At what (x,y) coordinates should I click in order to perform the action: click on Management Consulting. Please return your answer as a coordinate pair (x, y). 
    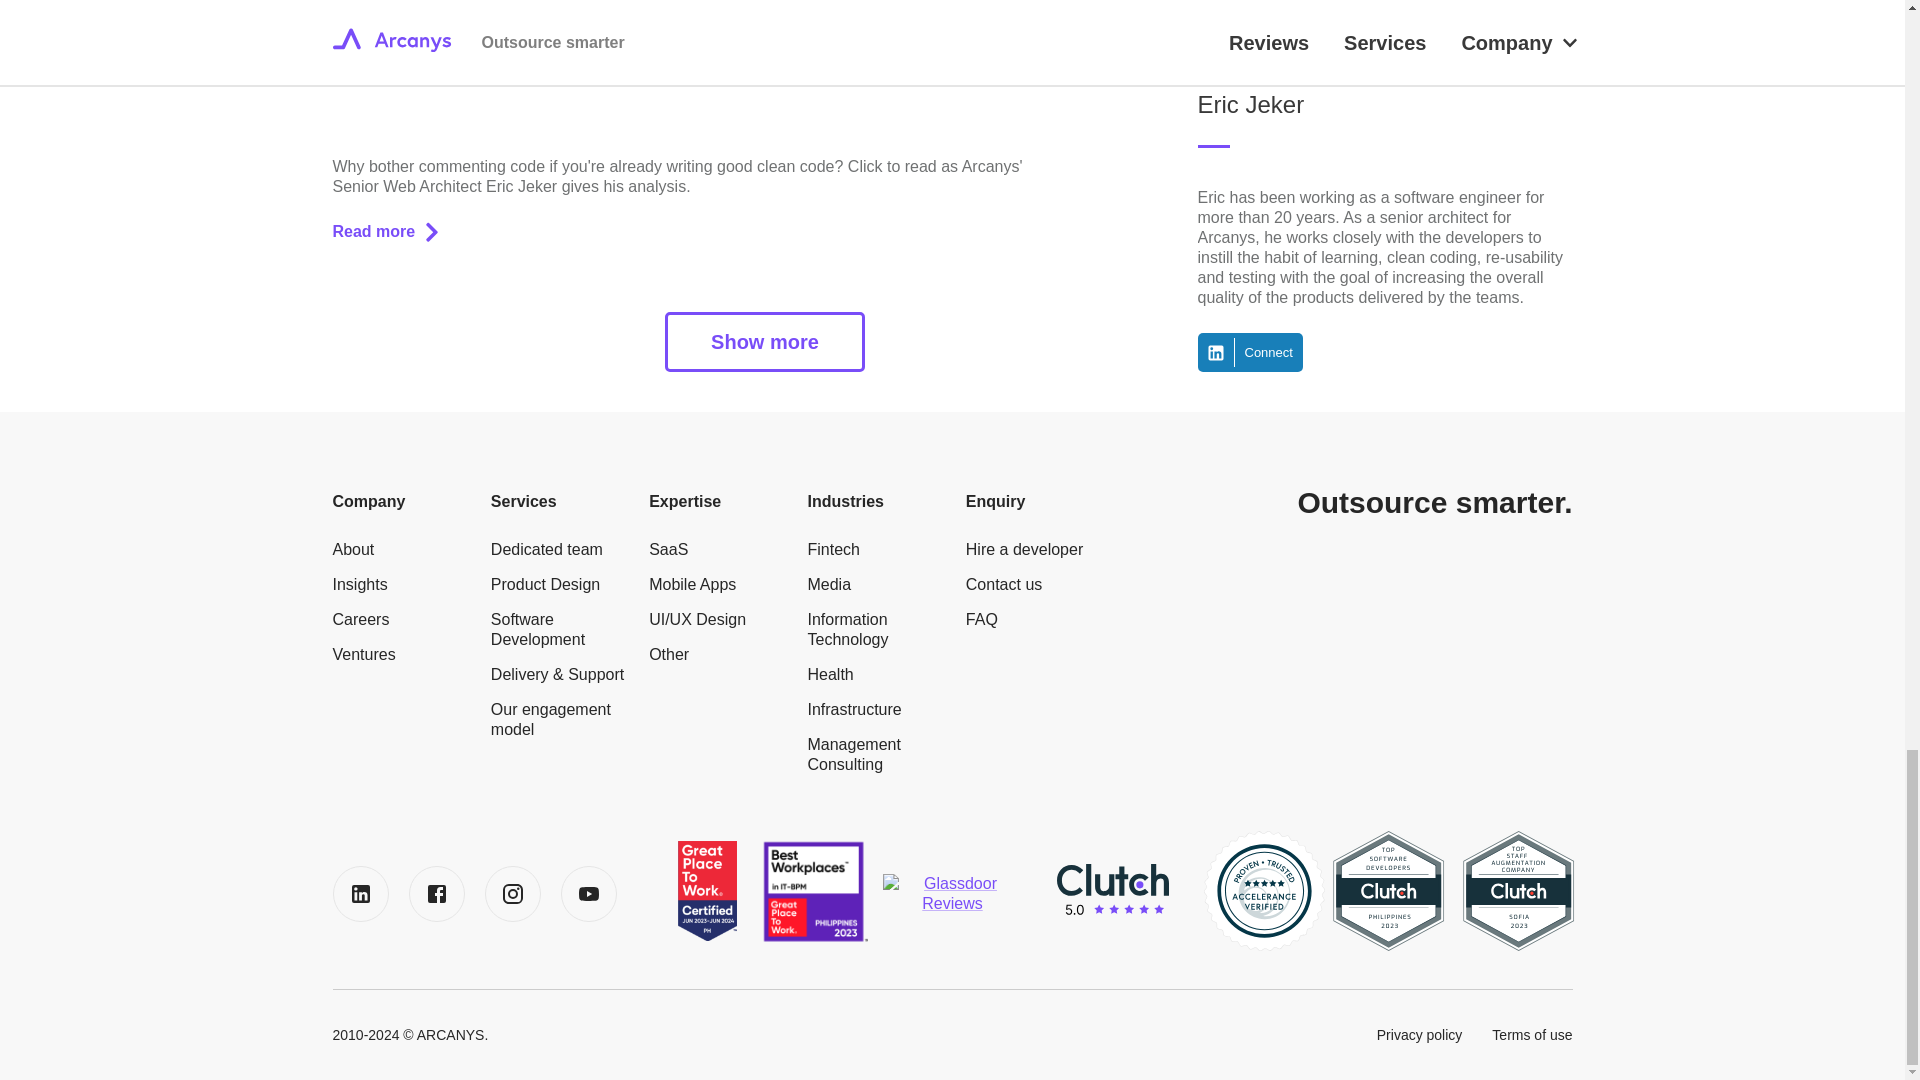
    Looking at the image, I should click on (875, 755).